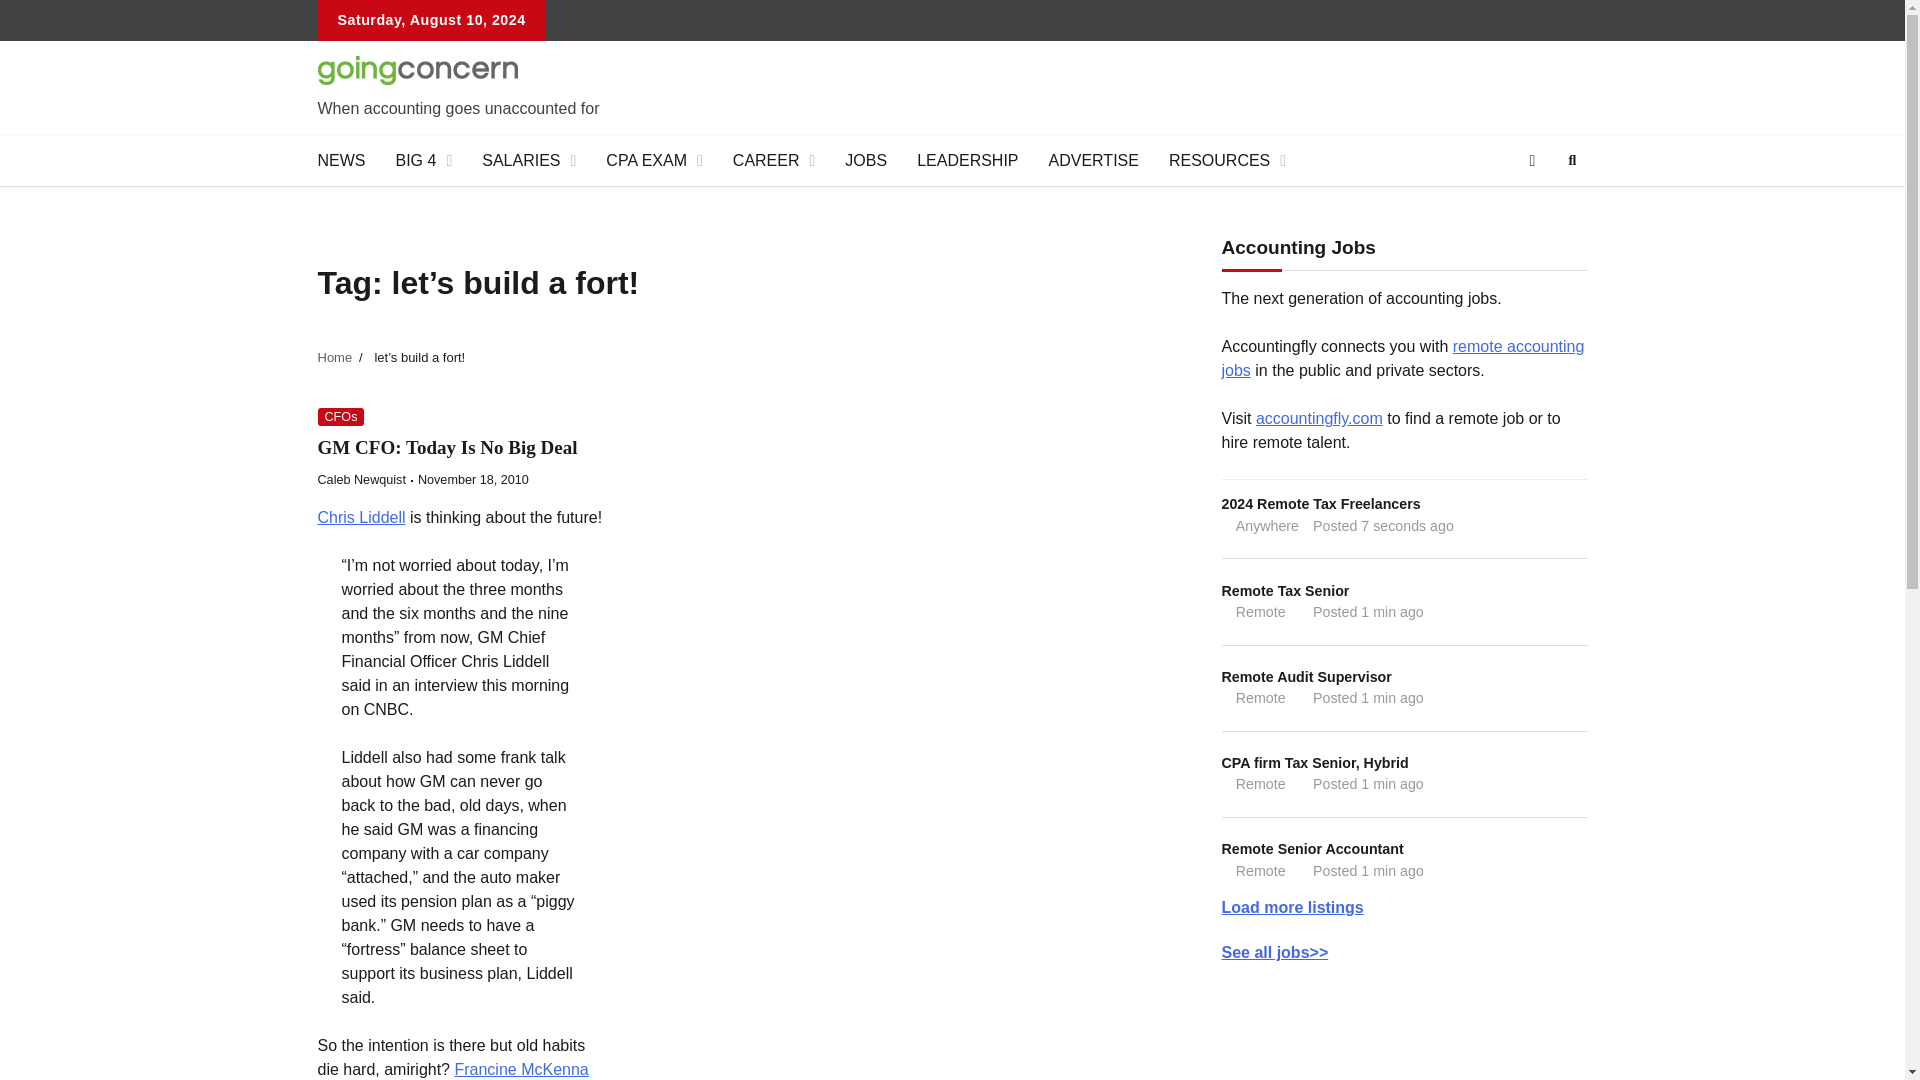  Describe the element at coordinates (454, 1070) in the screenshot. I see `Francine McKenna thinks so` at that location.